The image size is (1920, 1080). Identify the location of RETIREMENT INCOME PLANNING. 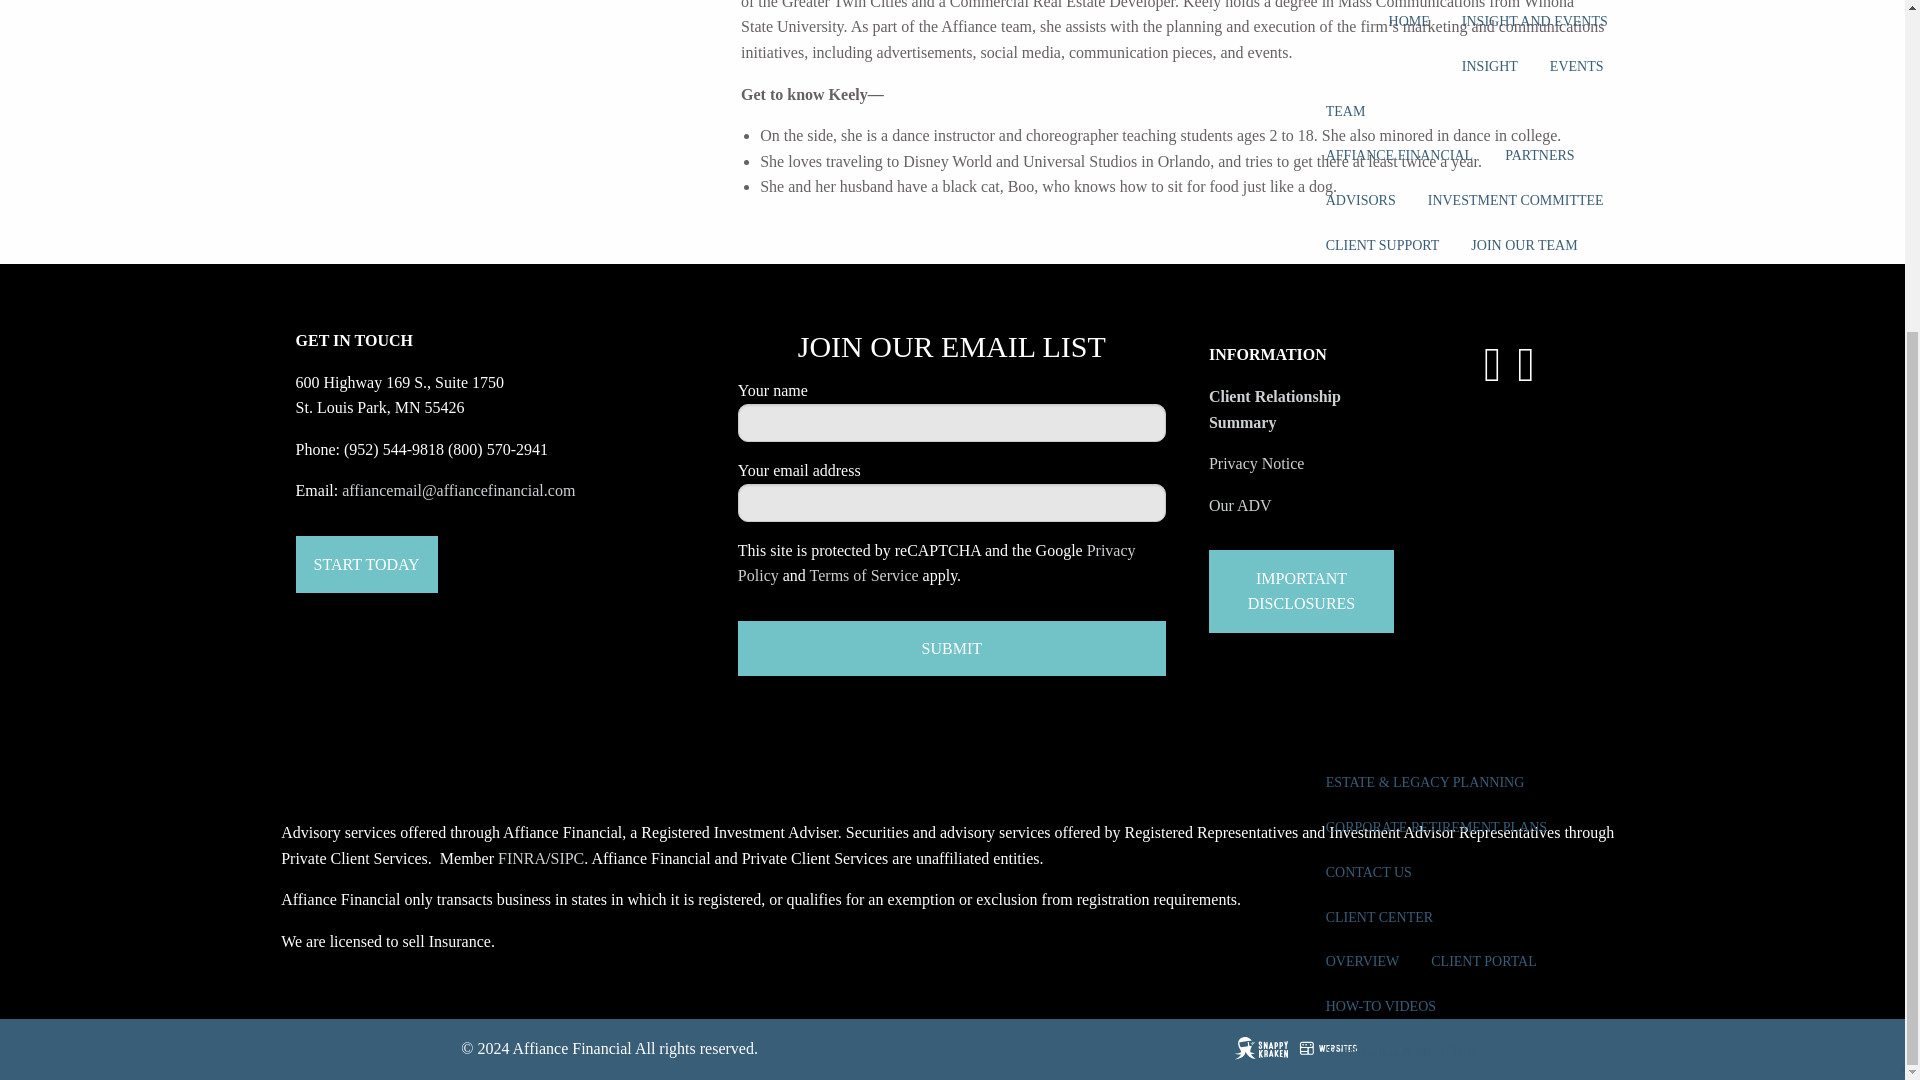
(1436, 136).